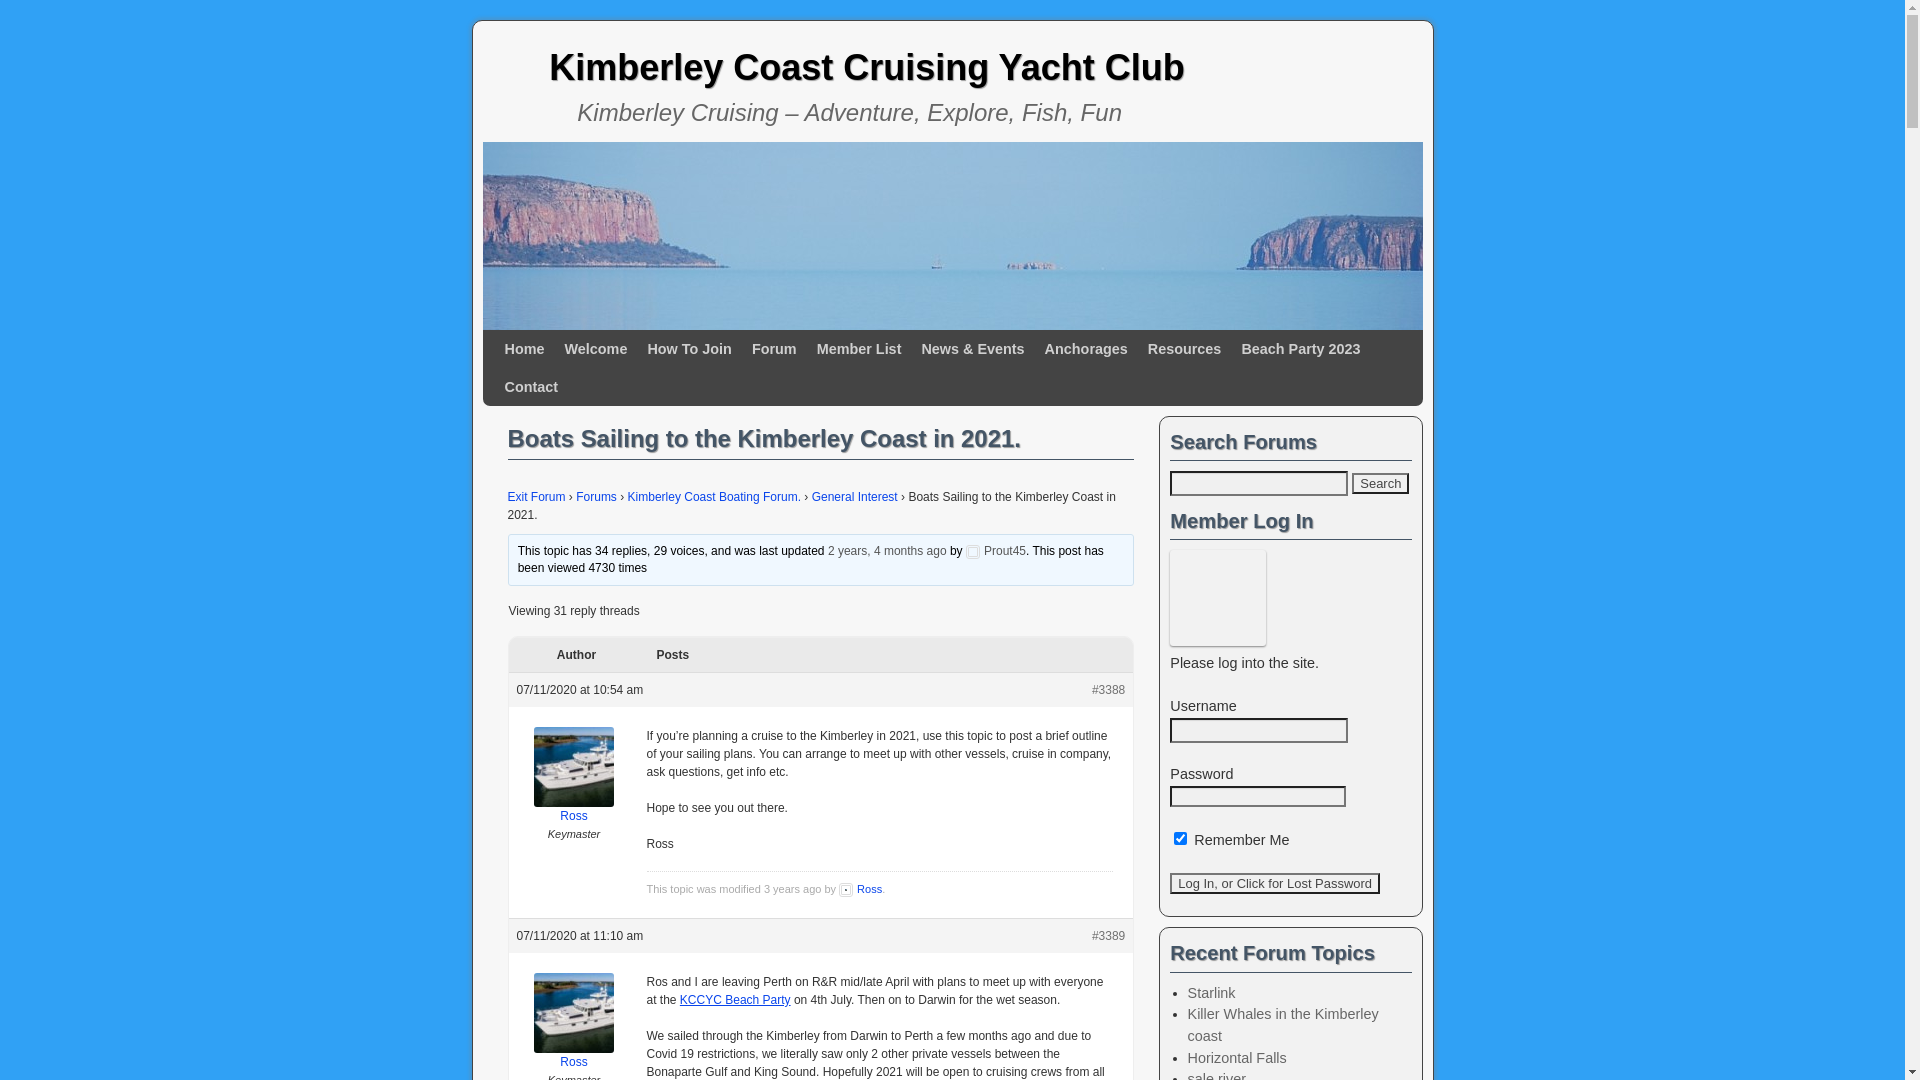 The width and height of the screenshot is (1920, 1080). What do you see at coordinates (544, 339) in the screenshot?
I see `Skip to primary content` at bounding box center [544, 339].